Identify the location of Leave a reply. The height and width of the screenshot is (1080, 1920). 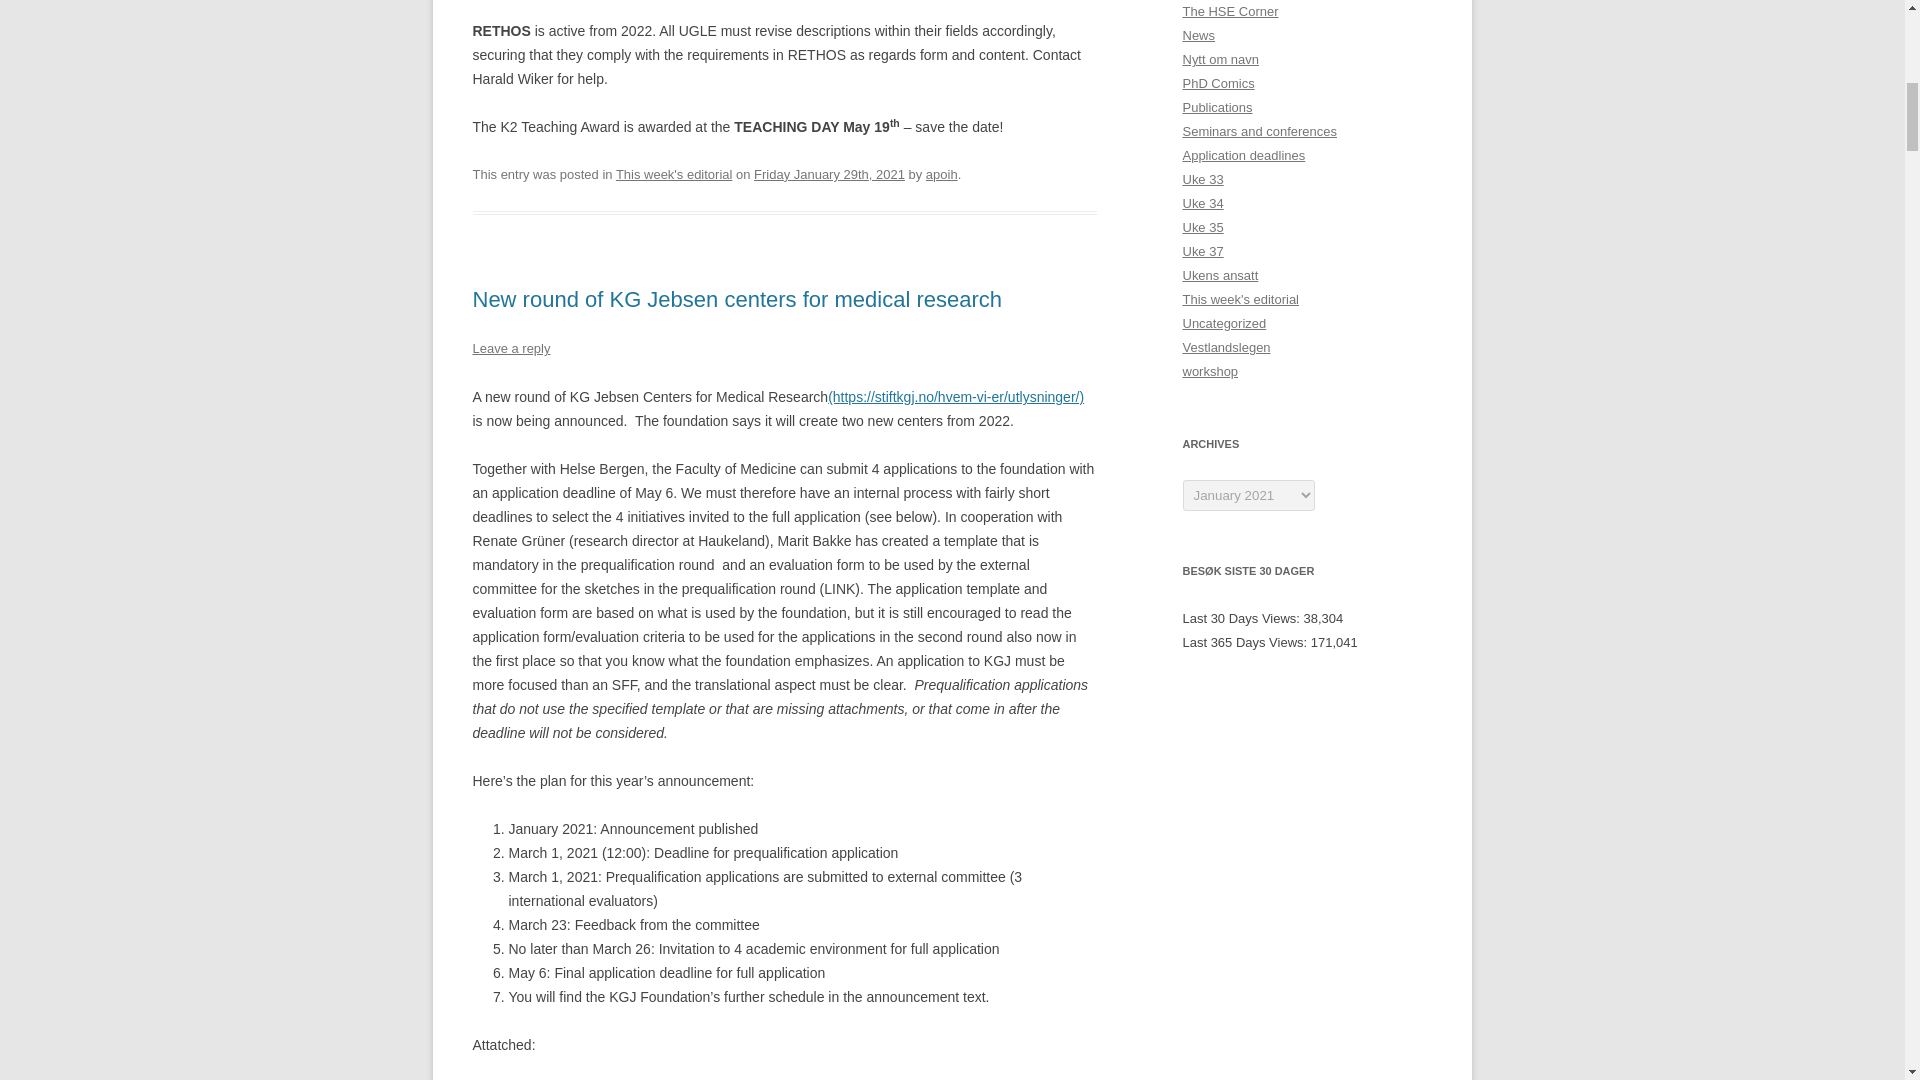
(510, 348).